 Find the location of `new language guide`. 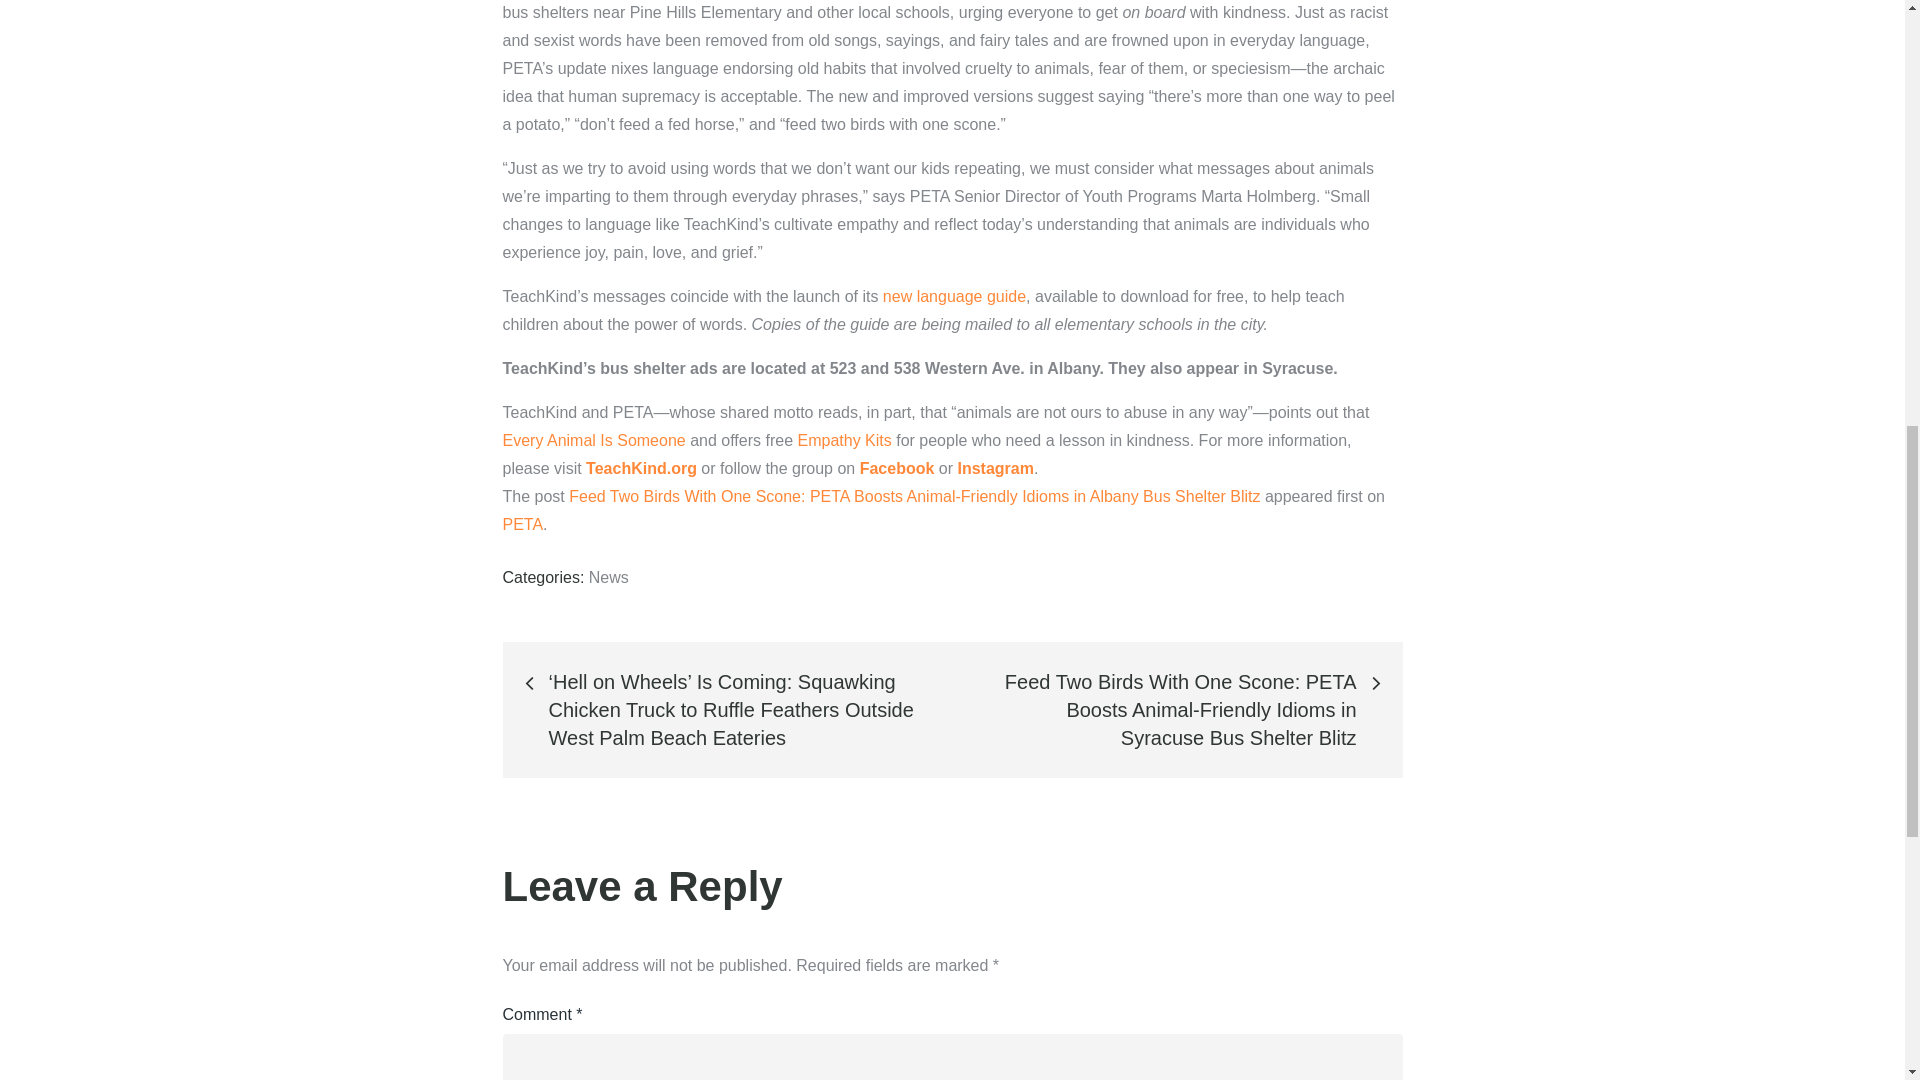

new language guide is located at coordinates (954, 296).